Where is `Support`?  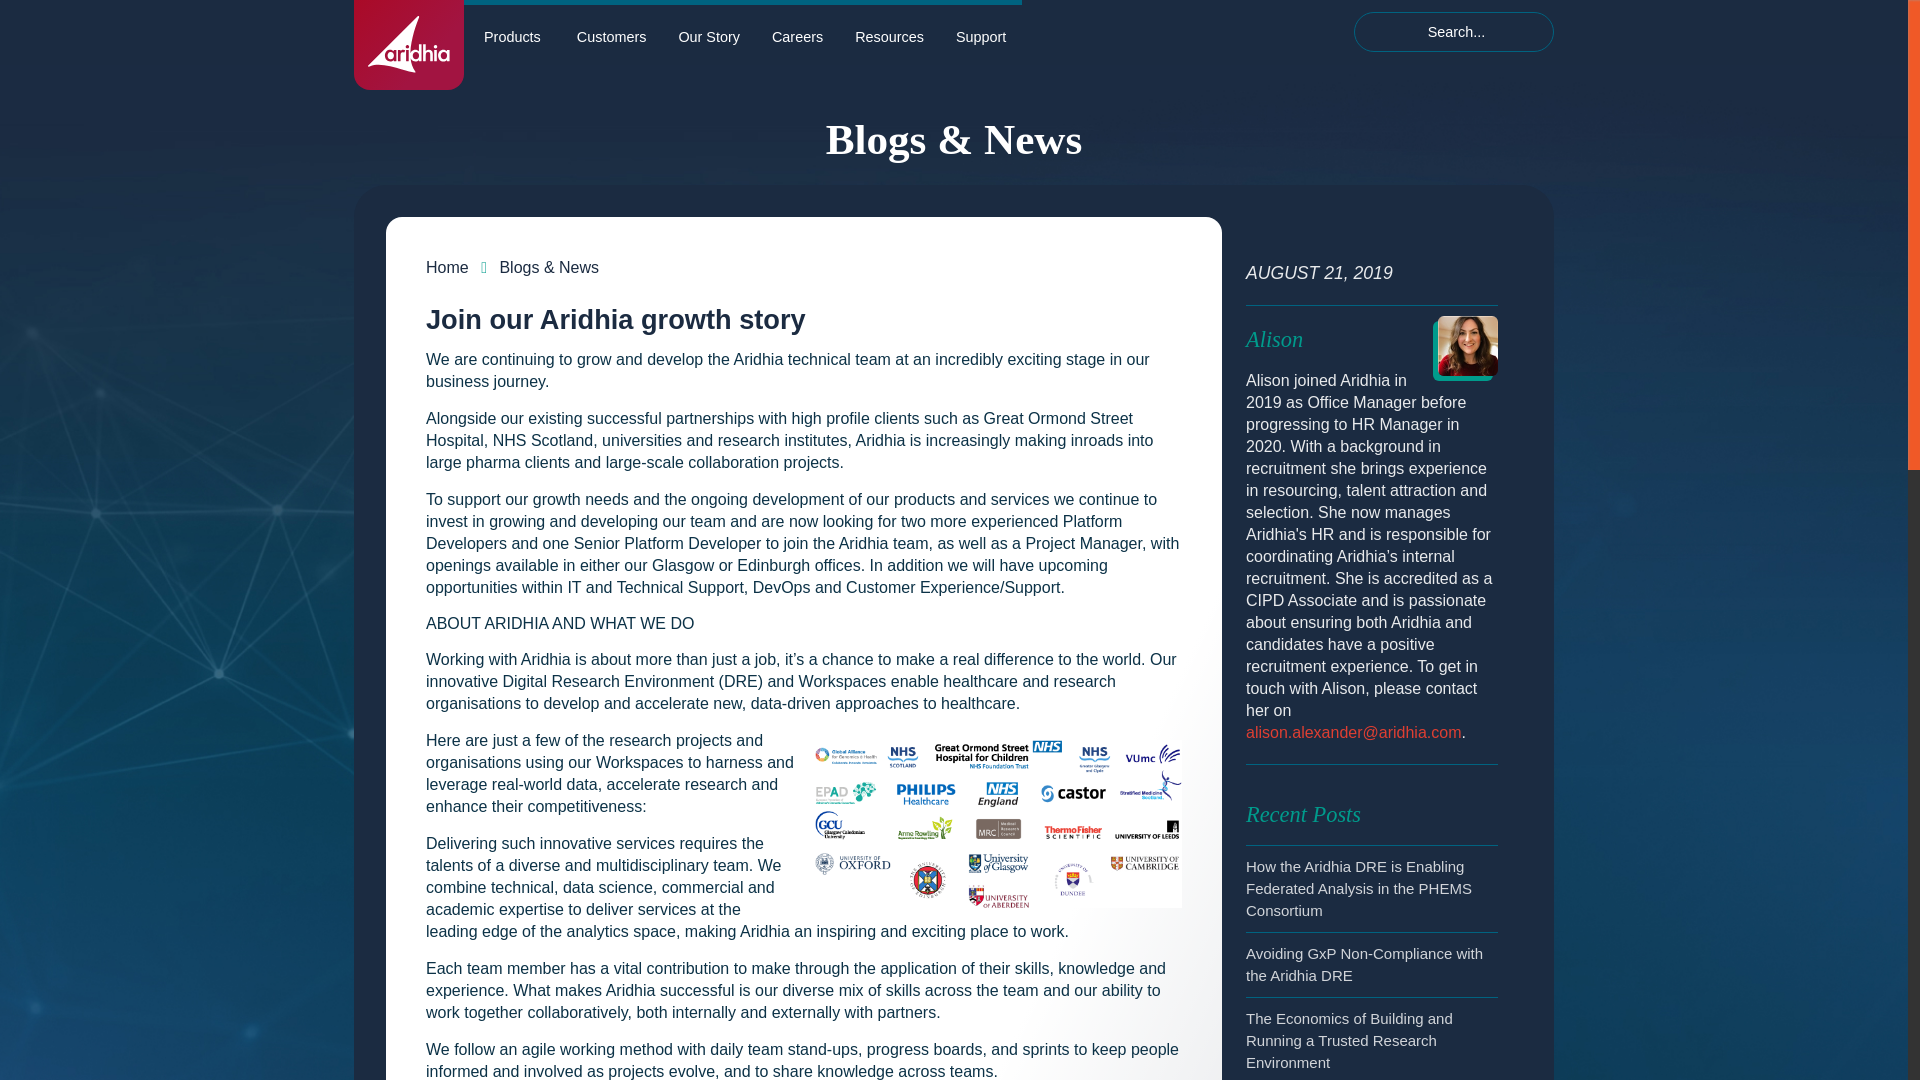
Support is located at coordinates (980, 32).